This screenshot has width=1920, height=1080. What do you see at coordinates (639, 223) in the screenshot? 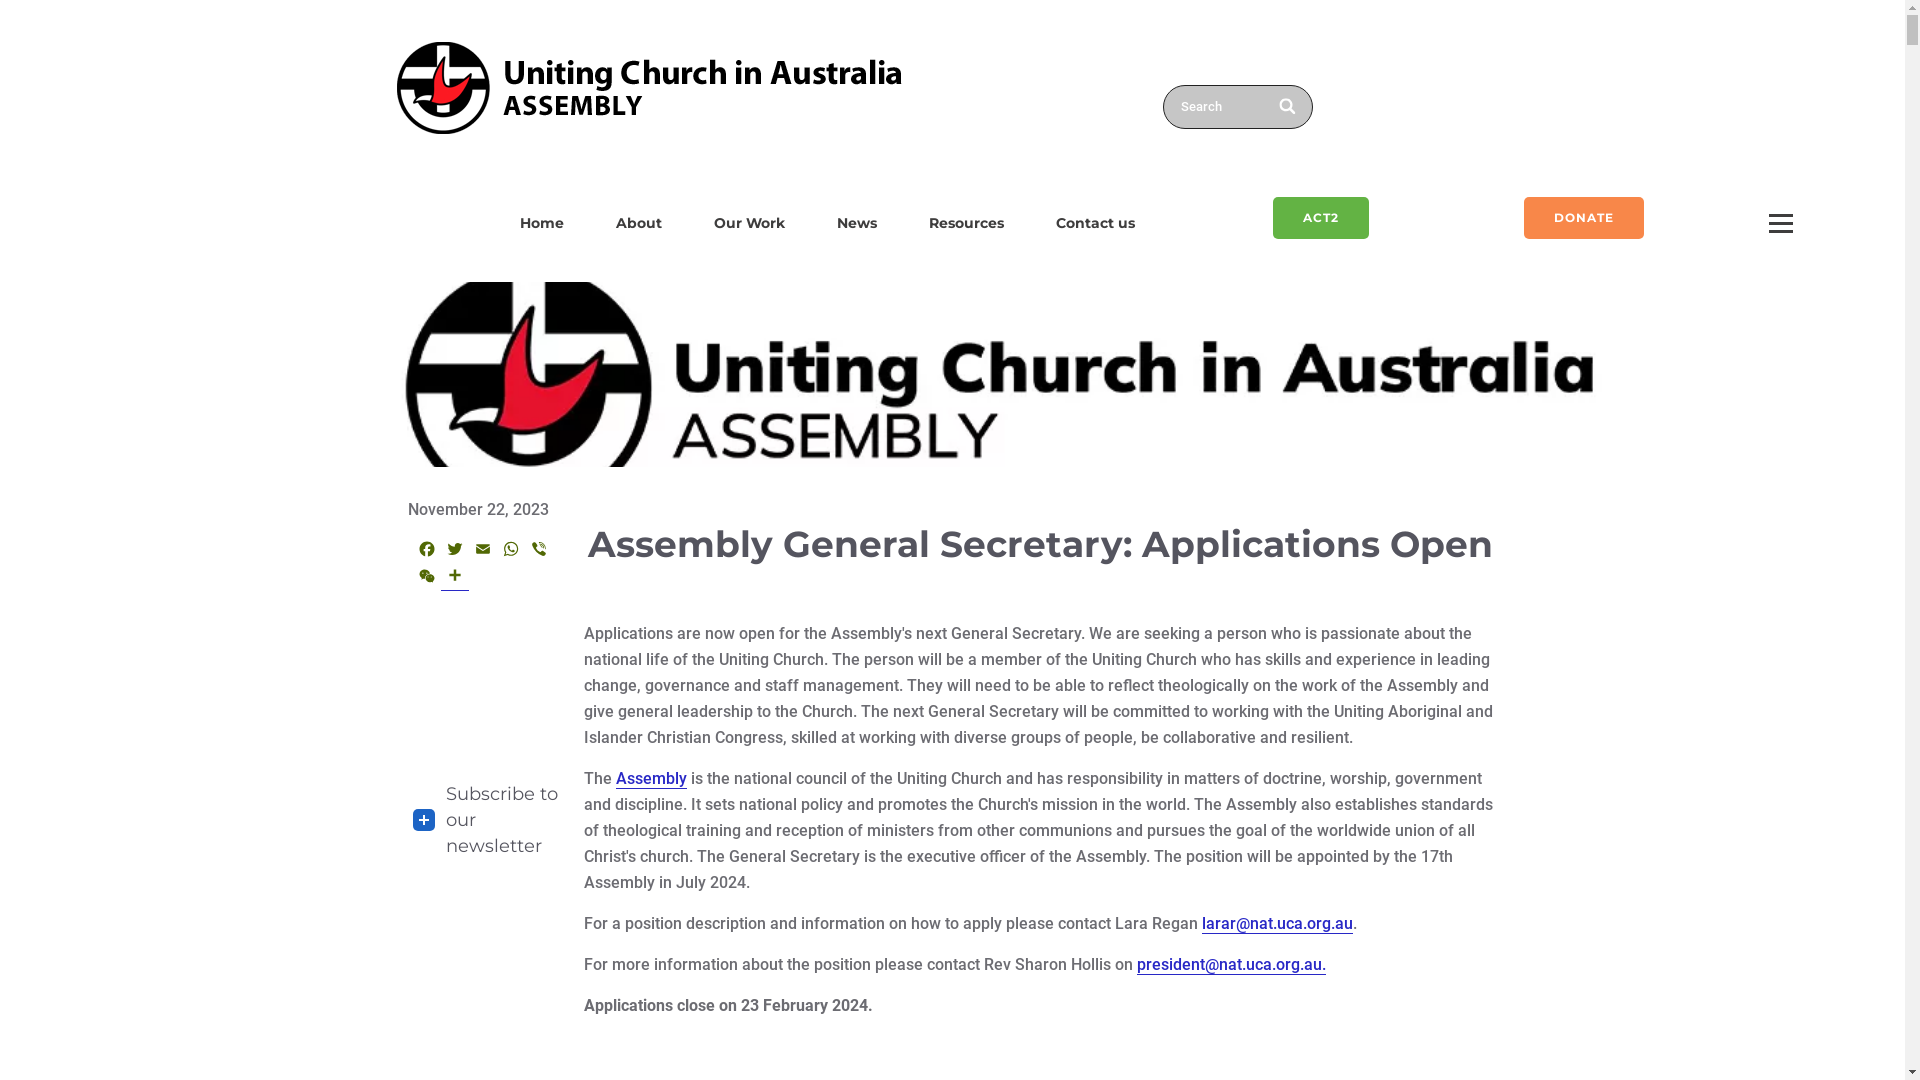
I see `About` at bounding box center [639, 223].